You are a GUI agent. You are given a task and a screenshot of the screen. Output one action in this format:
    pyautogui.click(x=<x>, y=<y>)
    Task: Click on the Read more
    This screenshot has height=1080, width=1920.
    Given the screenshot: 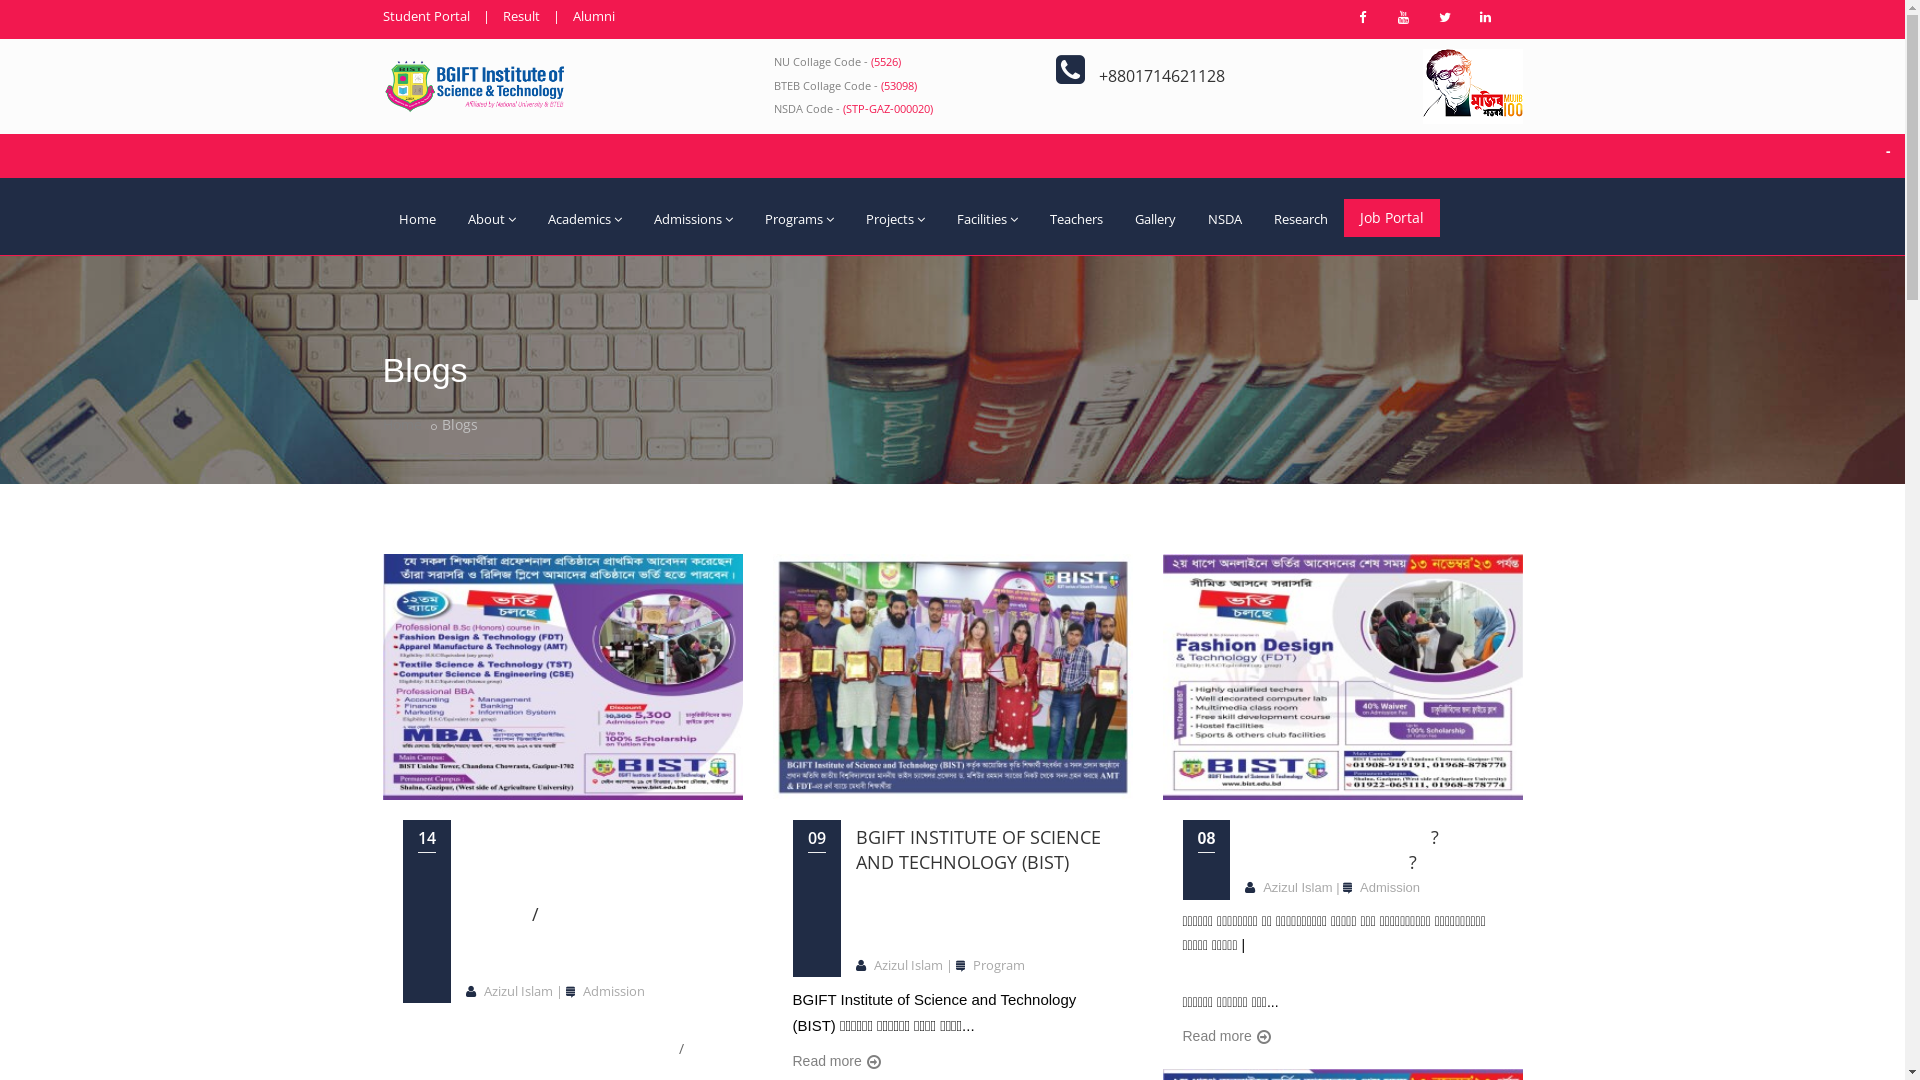 What is the action you would take?
    pyautogui.click(x=1226, y=1036)
    